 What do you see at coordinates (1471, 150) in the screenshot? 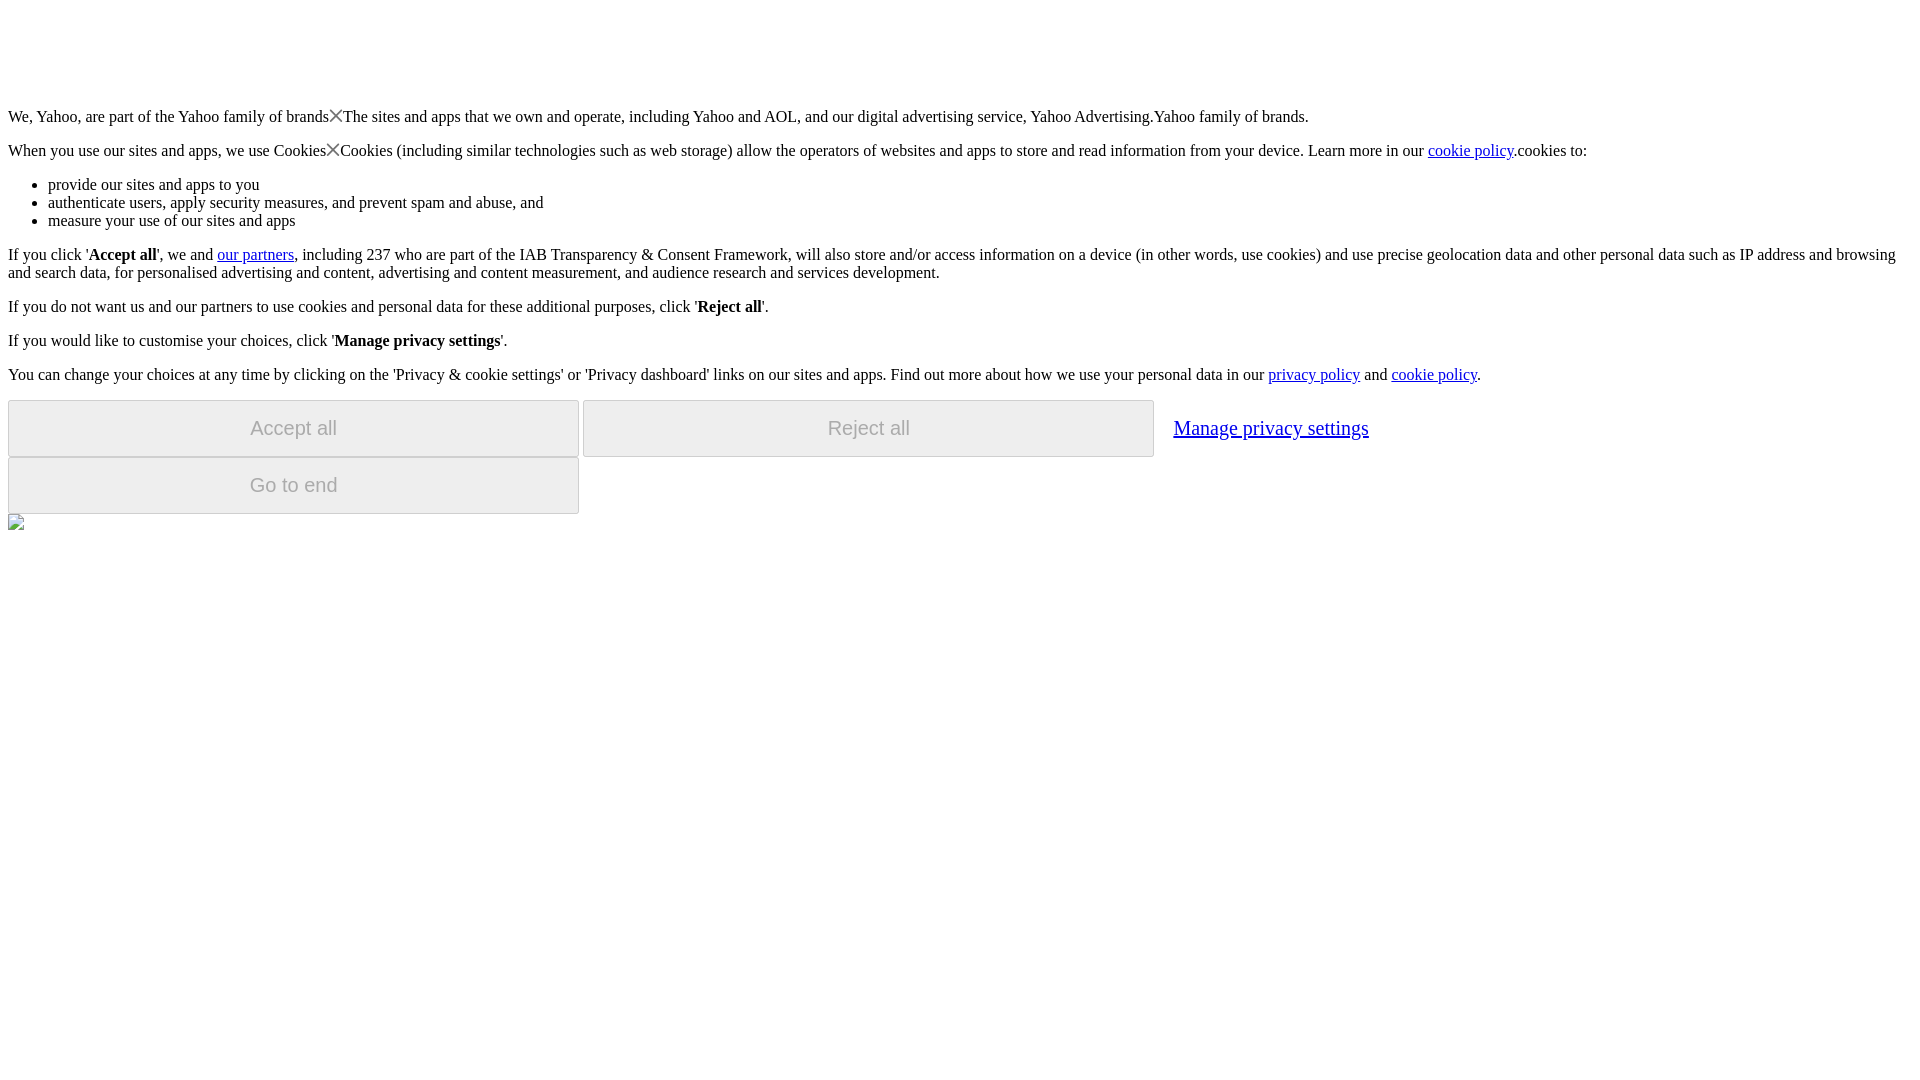
I see `cookie policy` at bounding box center [1471, 150].